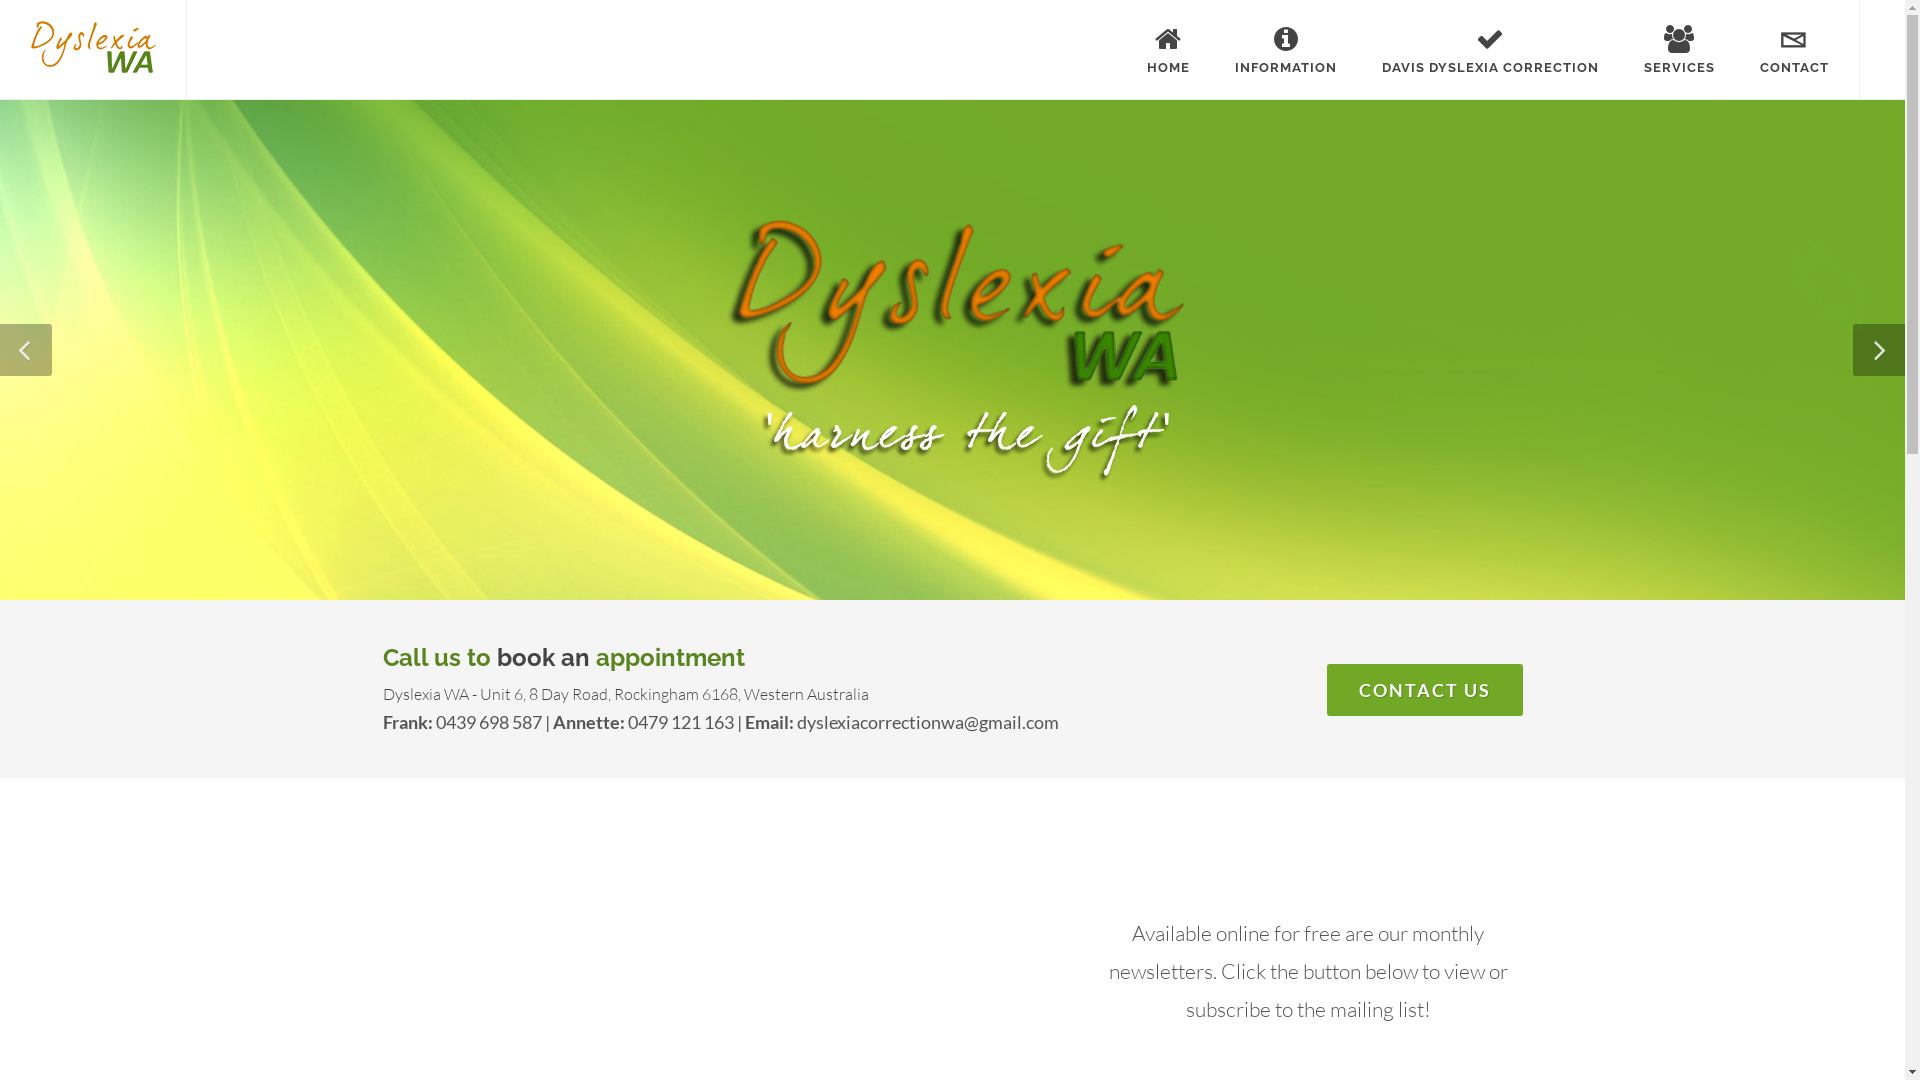 This screenshot has height=1080, width=1920. I want to click on INFORMATION, so click(1286, 50).